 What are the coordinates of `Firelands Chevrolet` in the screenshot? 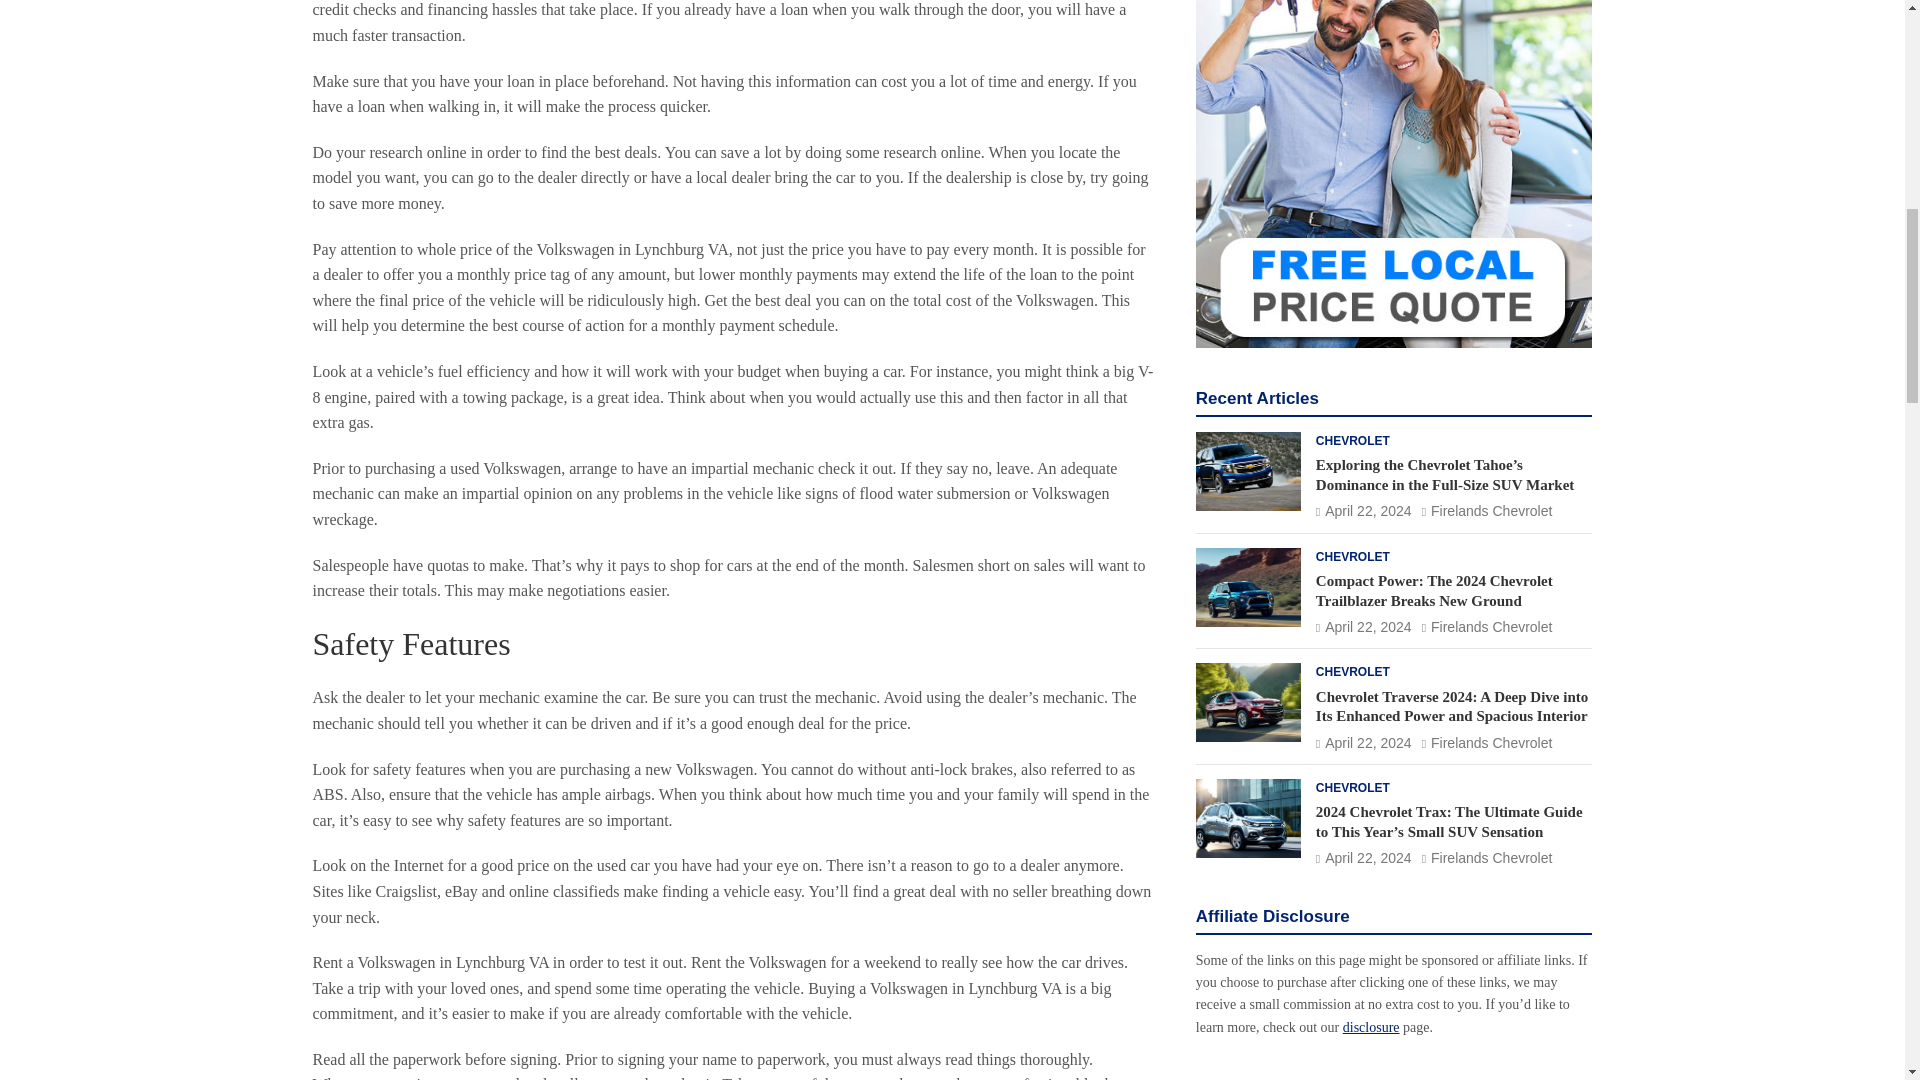 It's located at (1488, 52).